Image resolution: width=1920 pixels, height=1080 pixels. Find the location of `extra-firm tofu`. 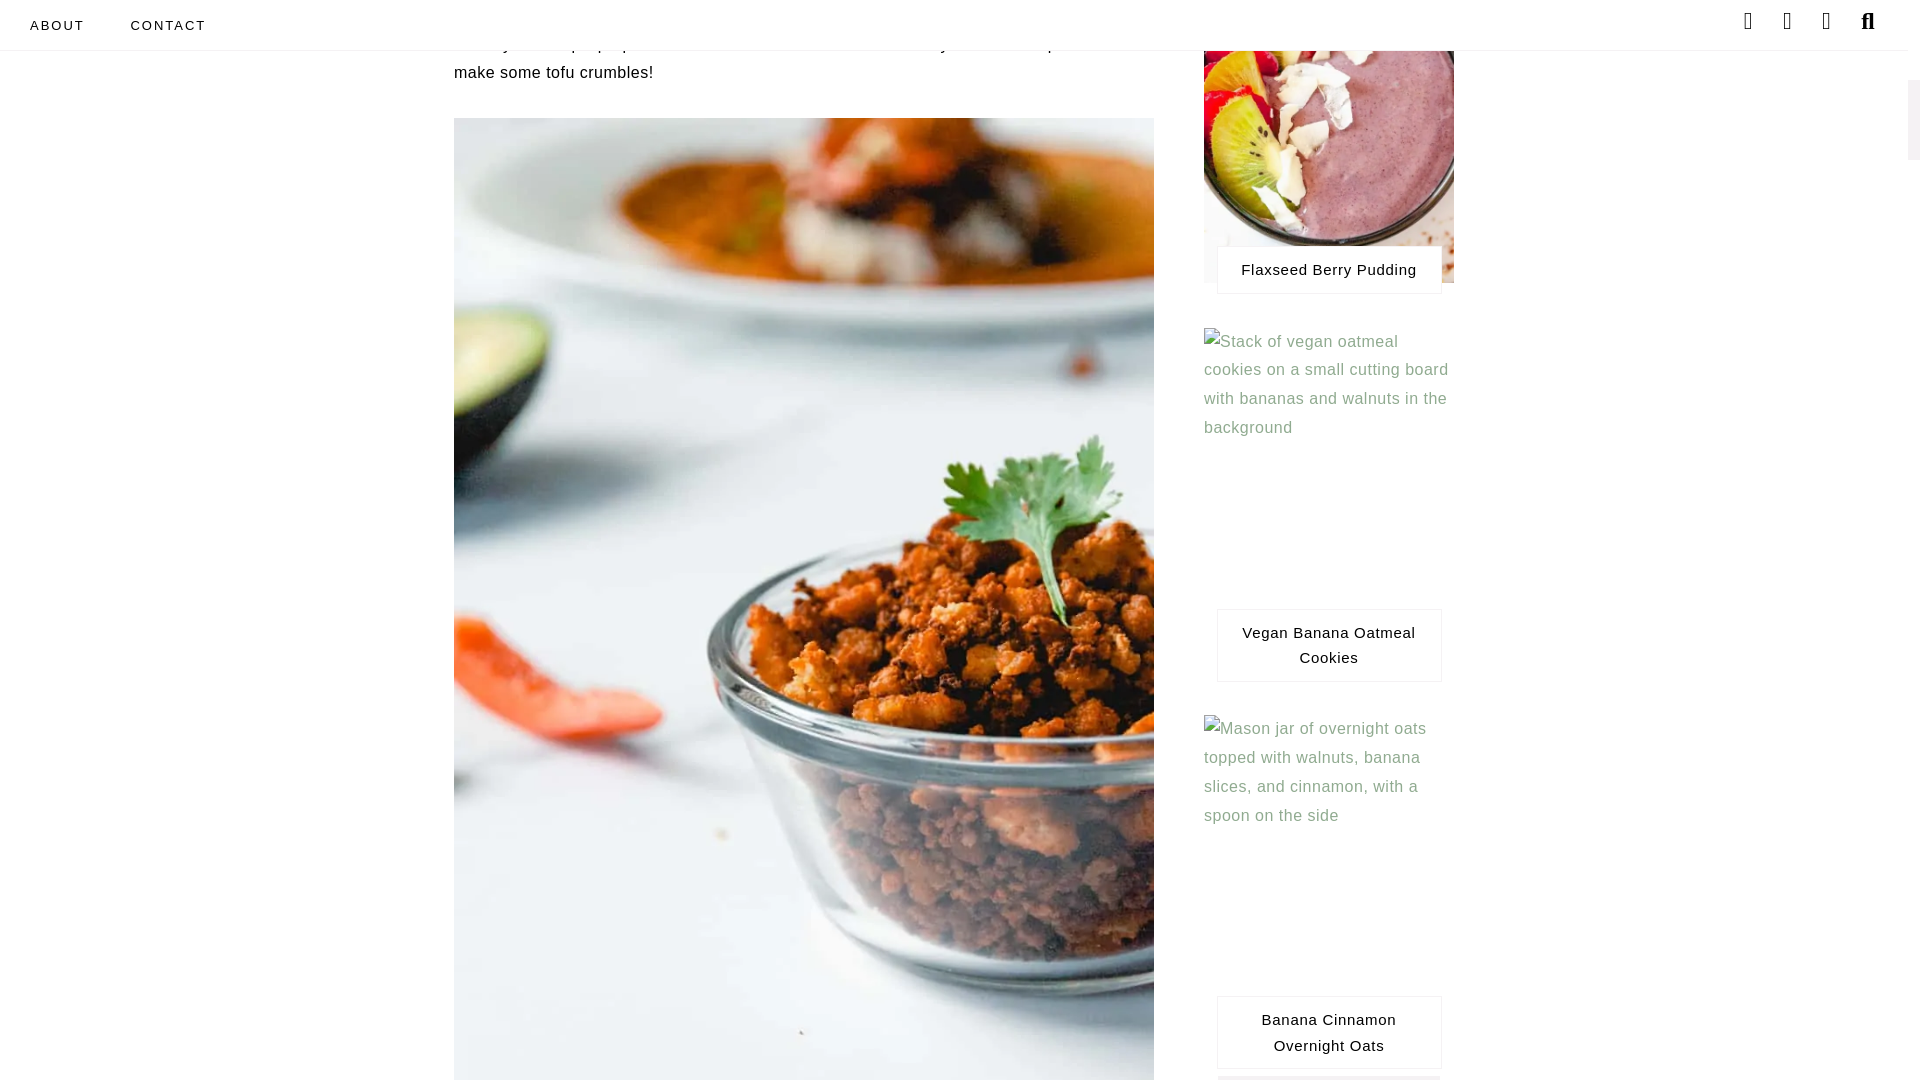

extra-firm tofu is located at coordinates (803, 12).